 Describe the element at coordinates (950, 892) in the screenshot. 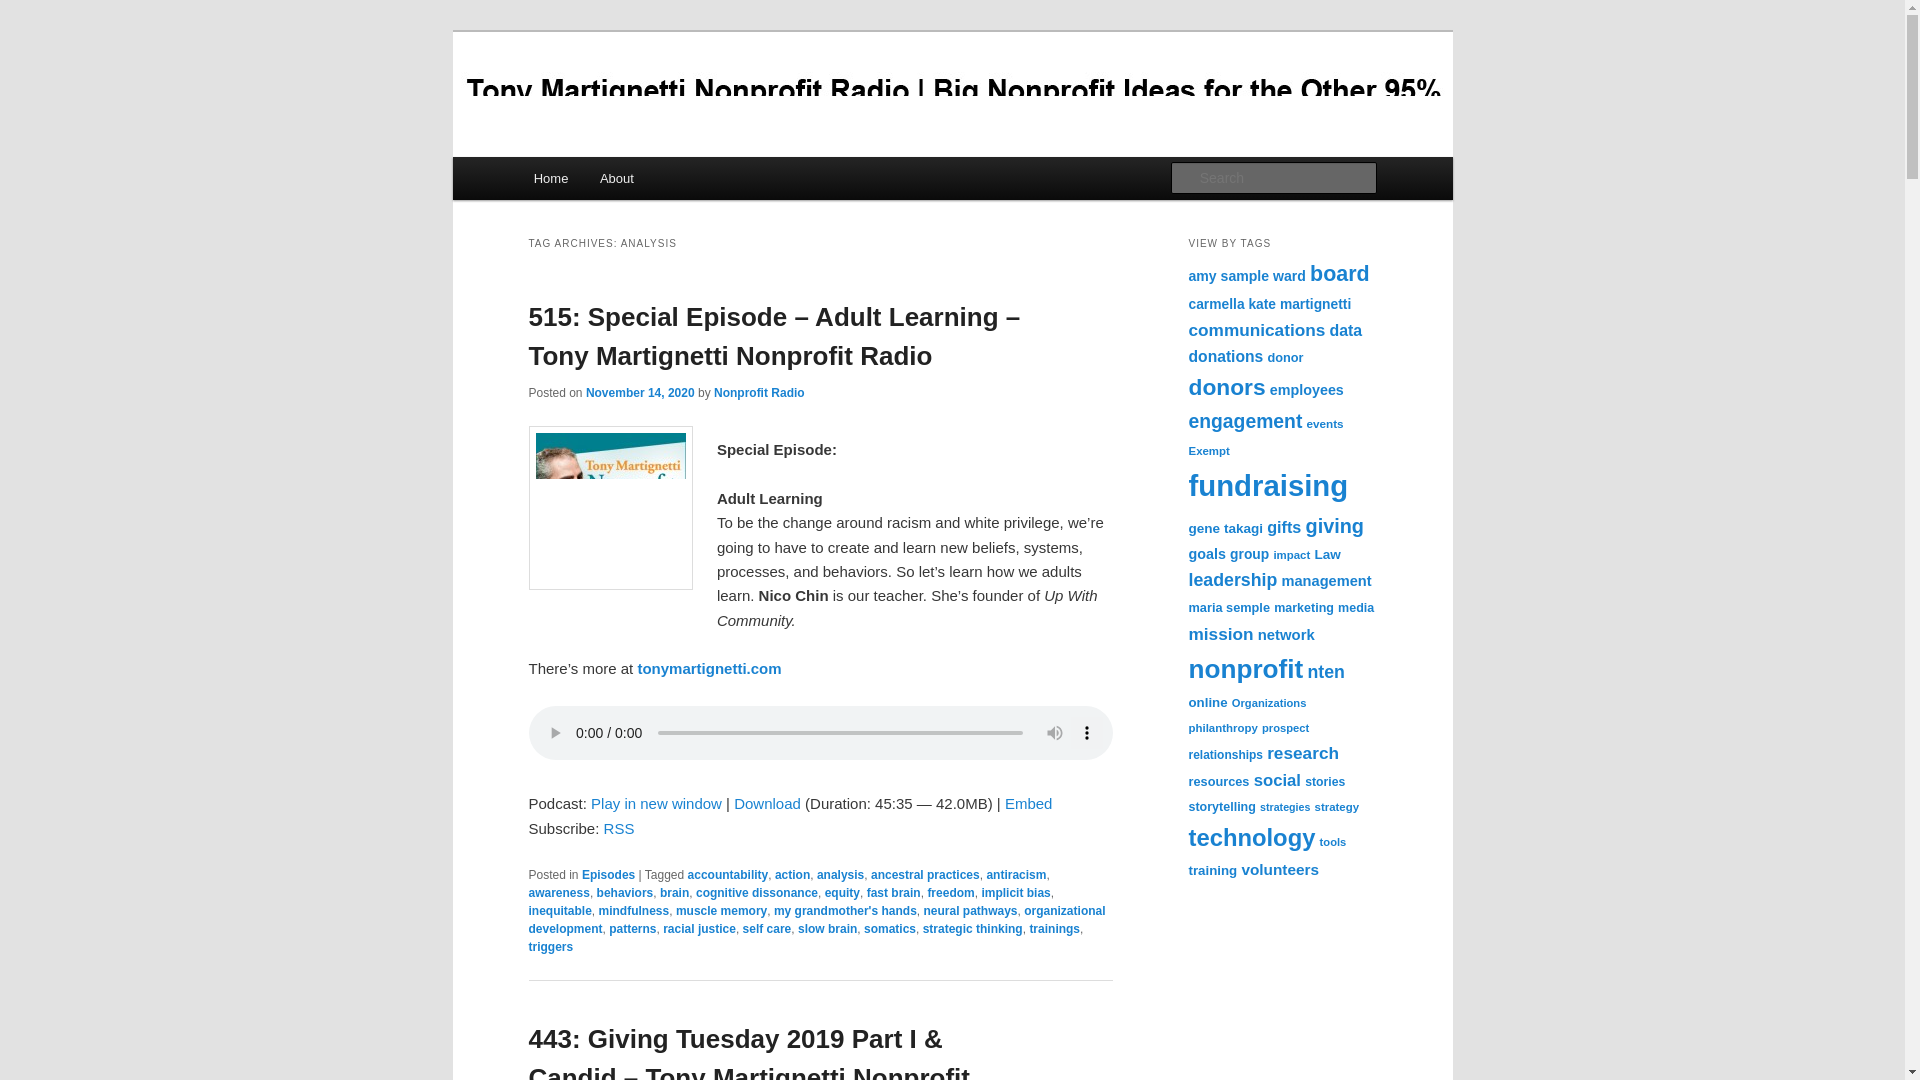

I see `freedom` at that location.